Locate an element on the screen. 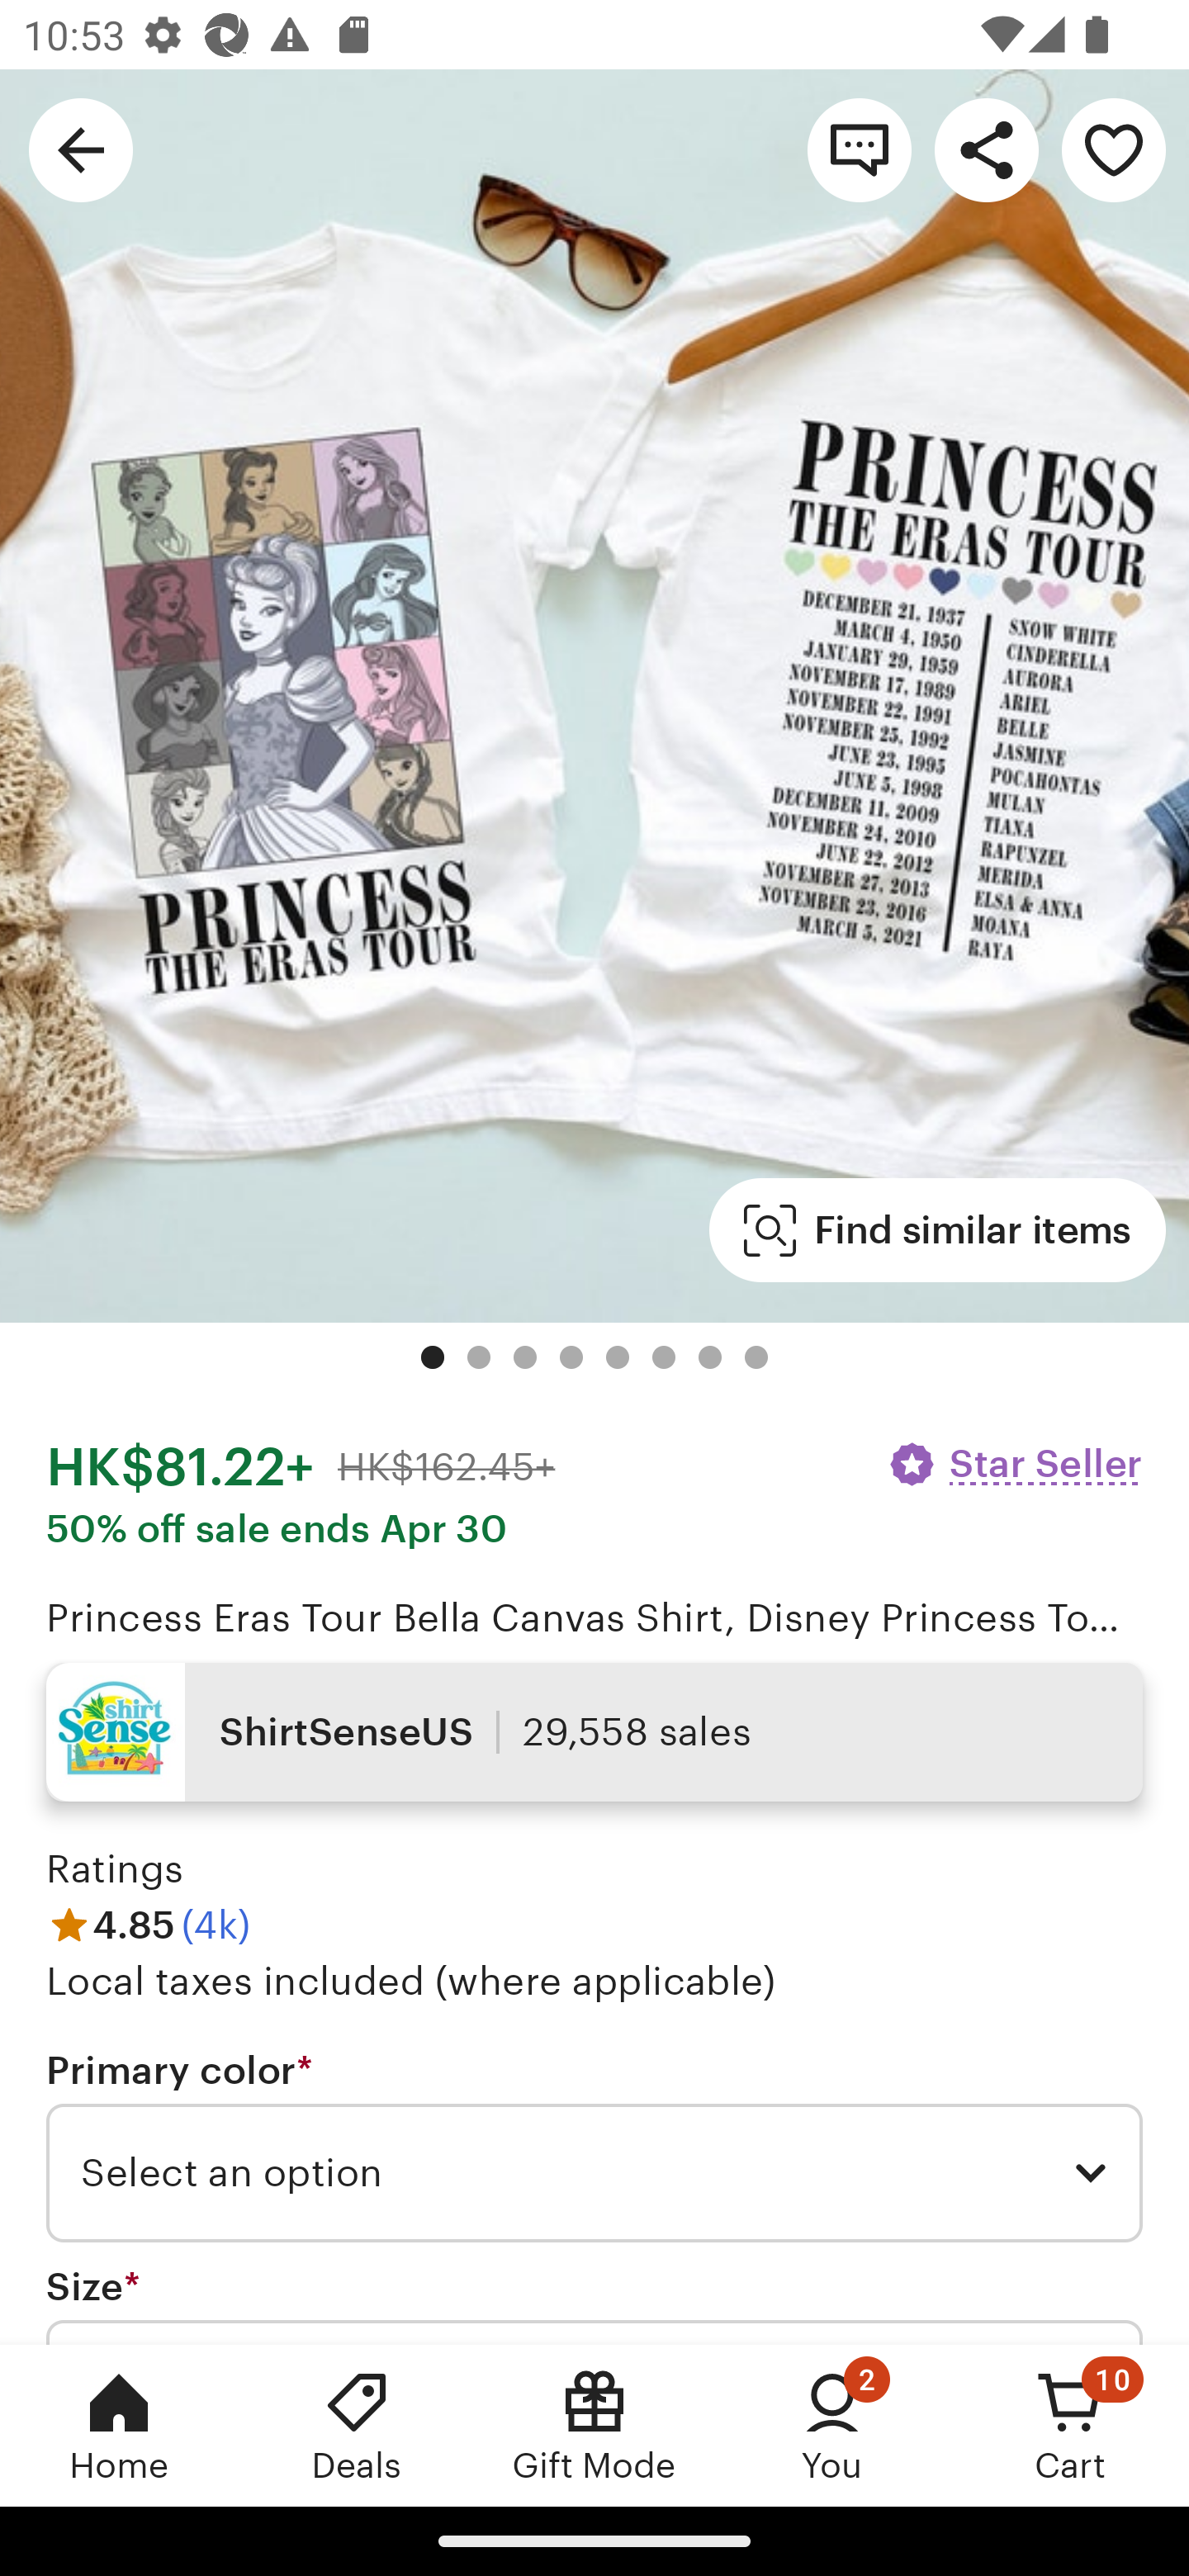 This screenshot has width=1189, height=2576. You, 2 new notifications You is located at coordinates (832, 2425).